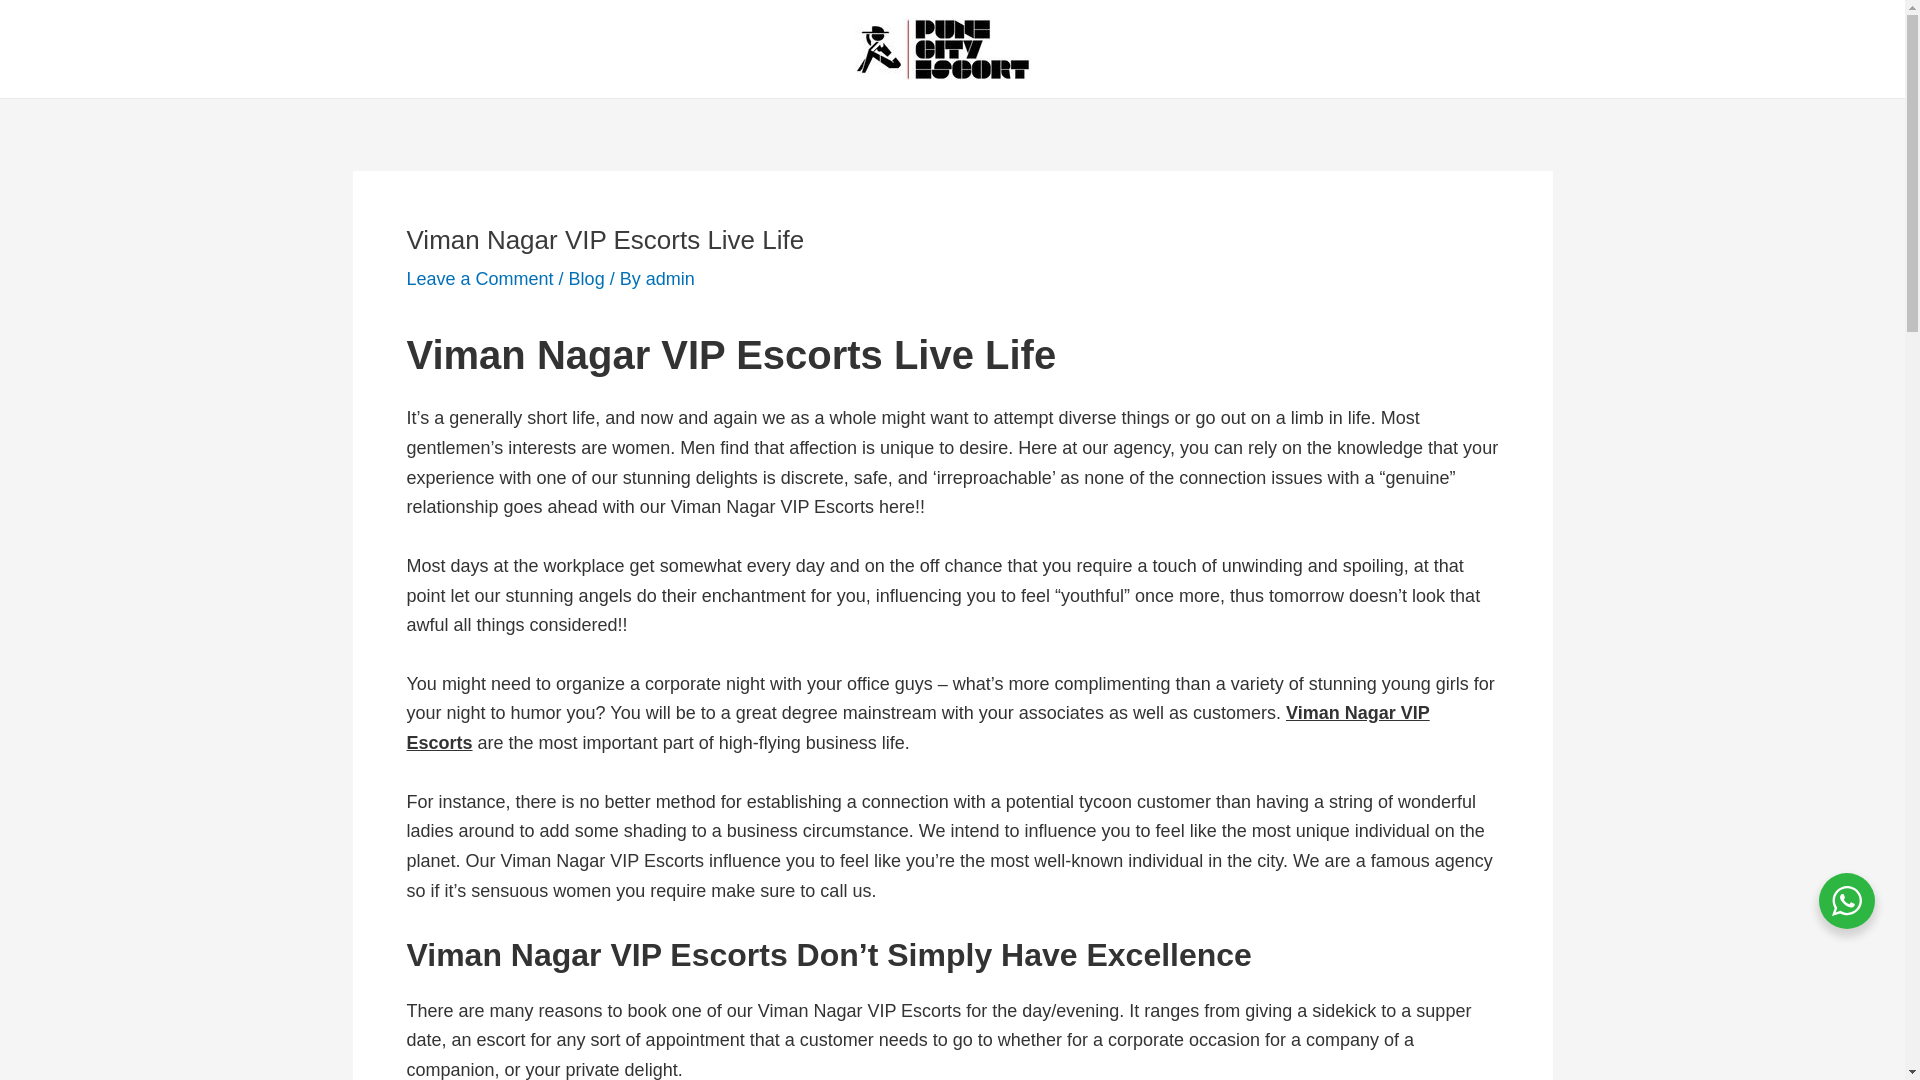  What do you see at coordinates (916, 728) in the screenshot?
I see `Viman Nagar VIP Escorts` at bounding box center [916, 728].